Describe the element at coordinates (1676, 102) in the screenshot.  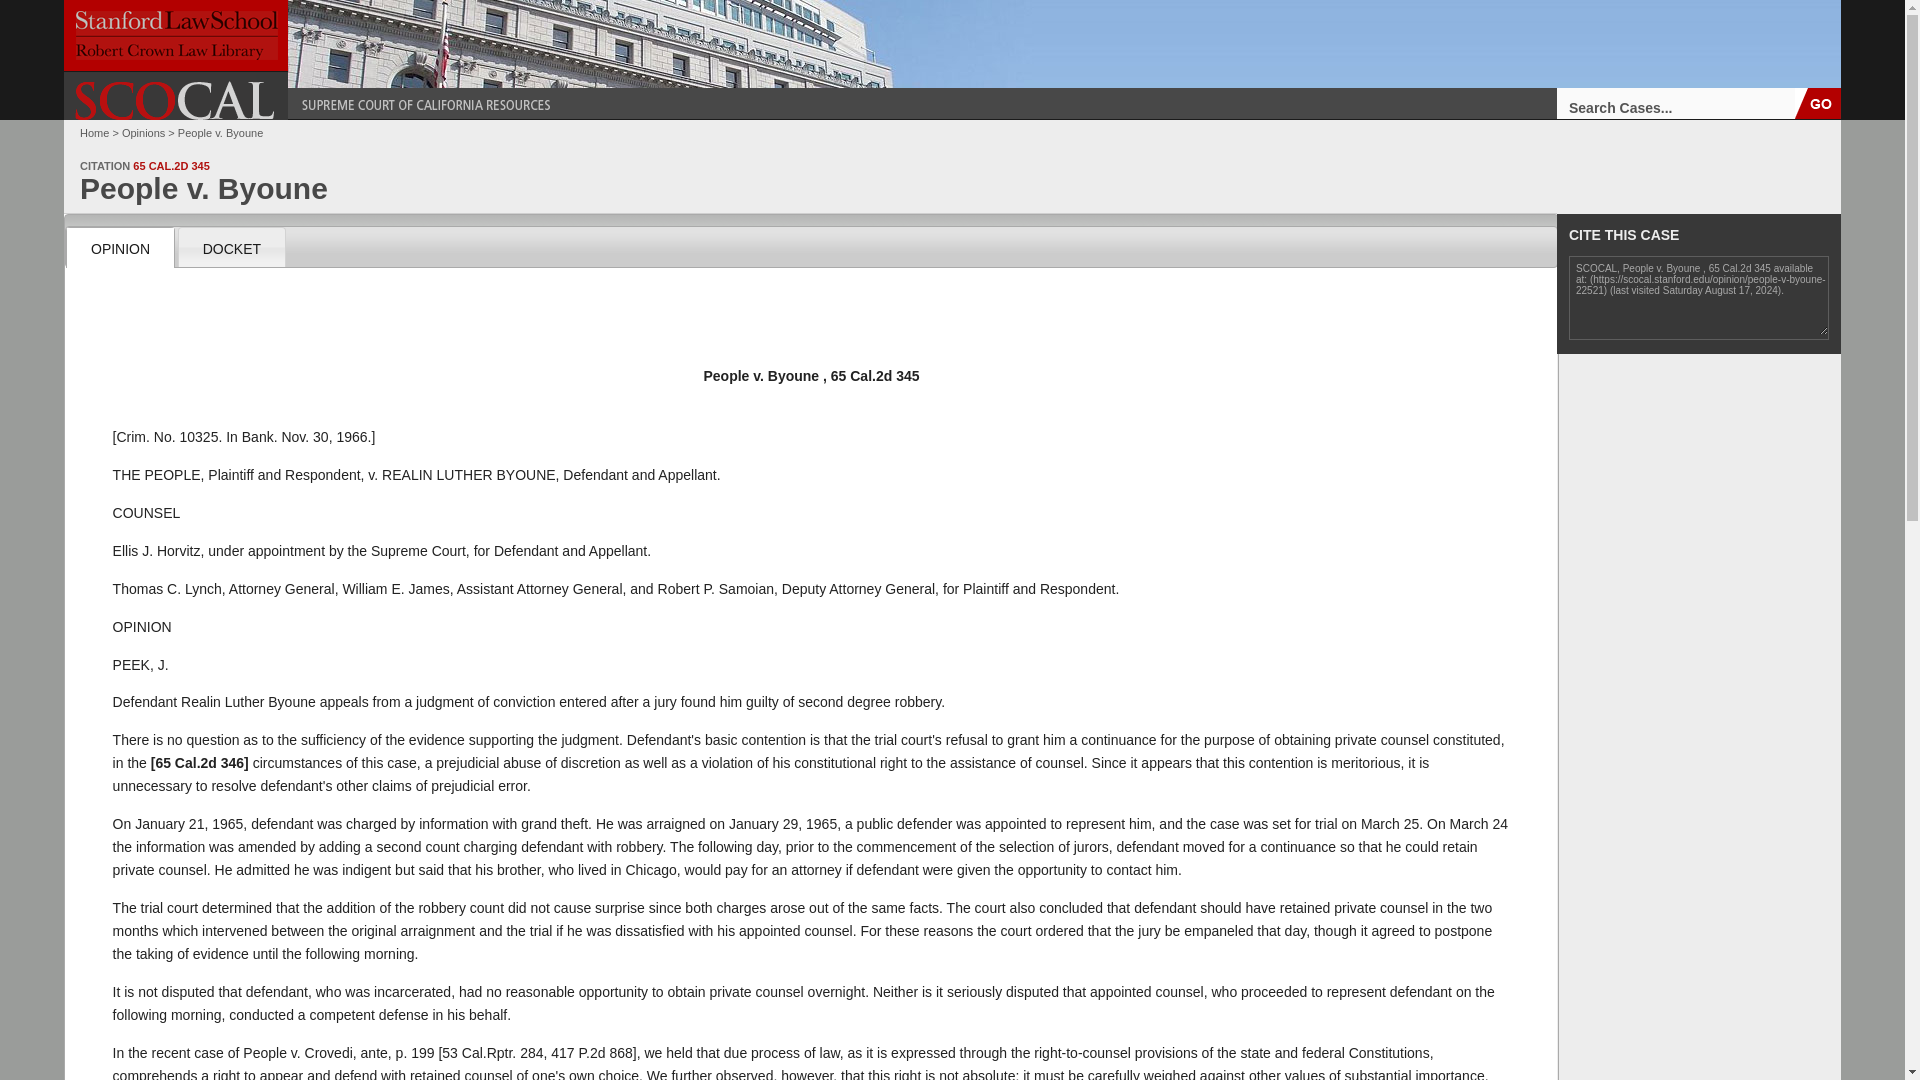
I see `Search Cases...` at that location.